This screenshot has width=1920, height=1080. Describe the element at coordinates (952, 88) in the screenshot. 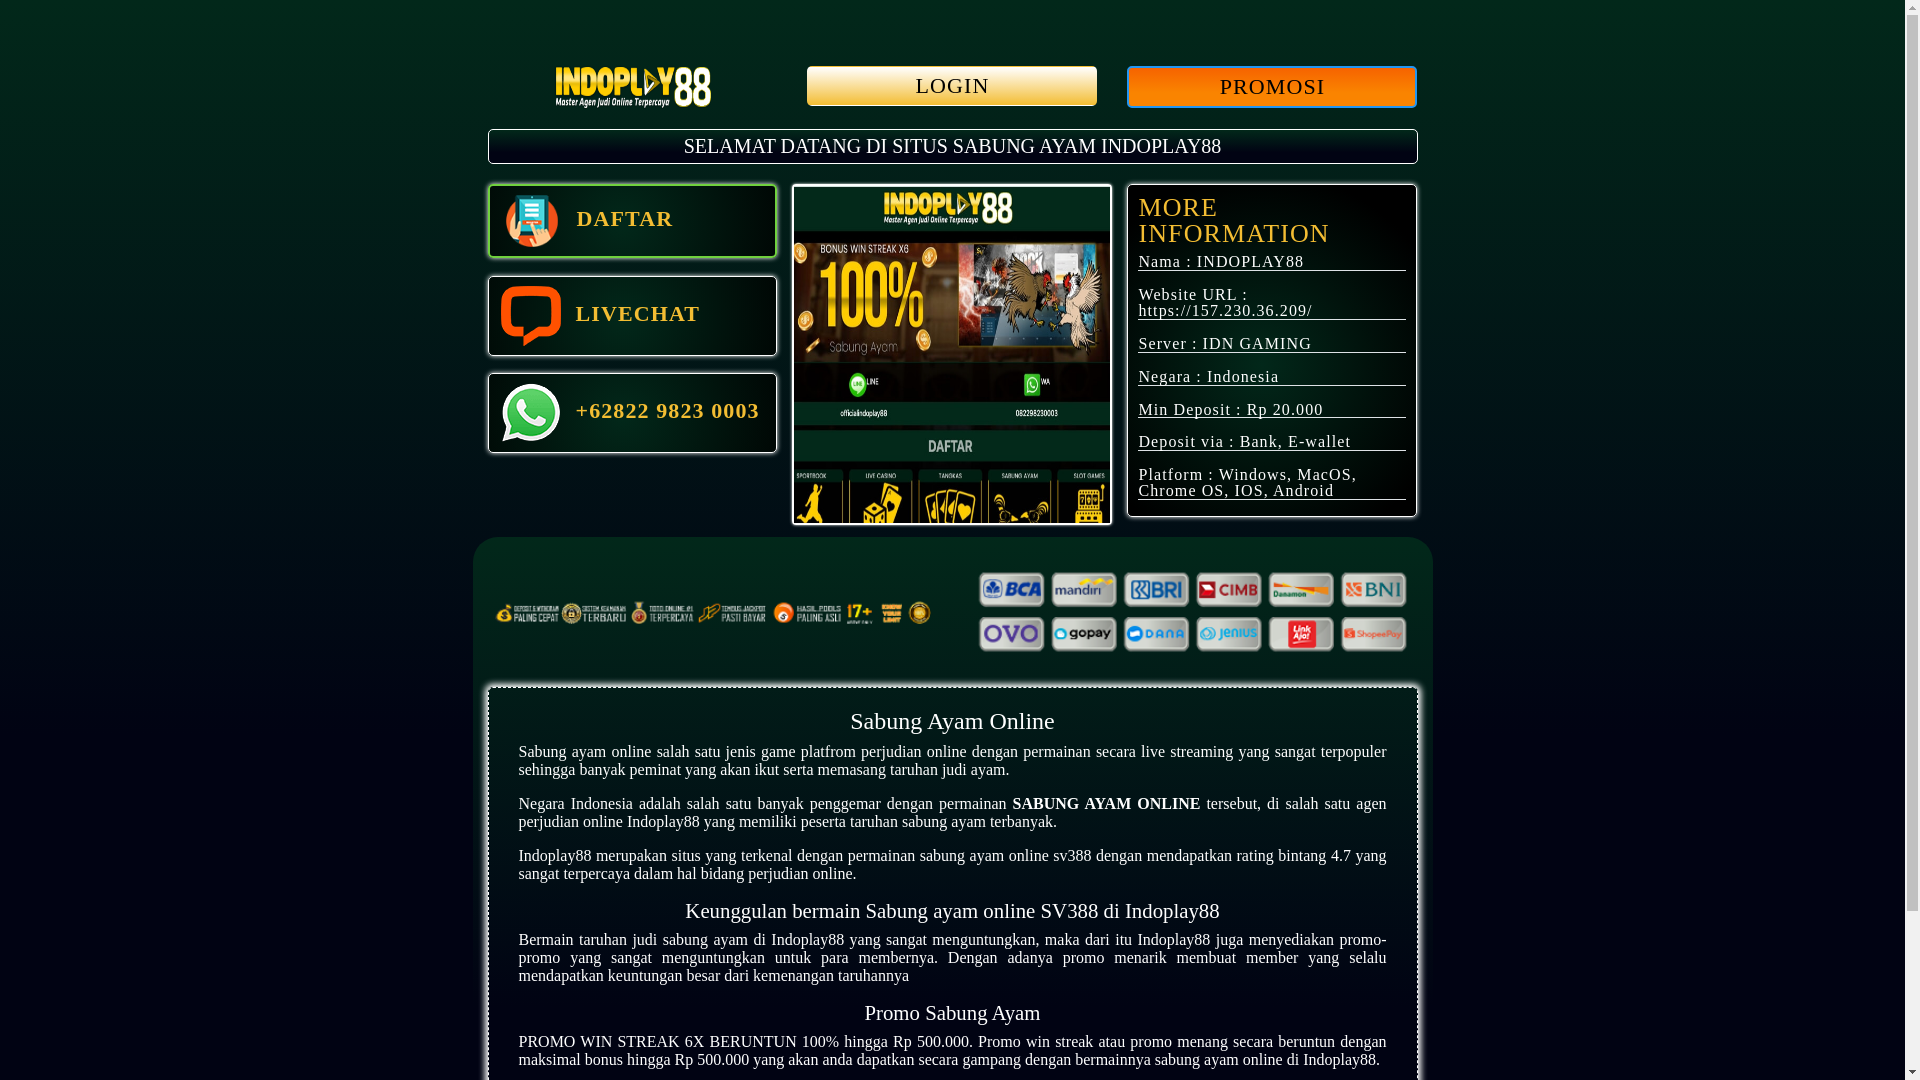

I see `LOGIN` at that location.